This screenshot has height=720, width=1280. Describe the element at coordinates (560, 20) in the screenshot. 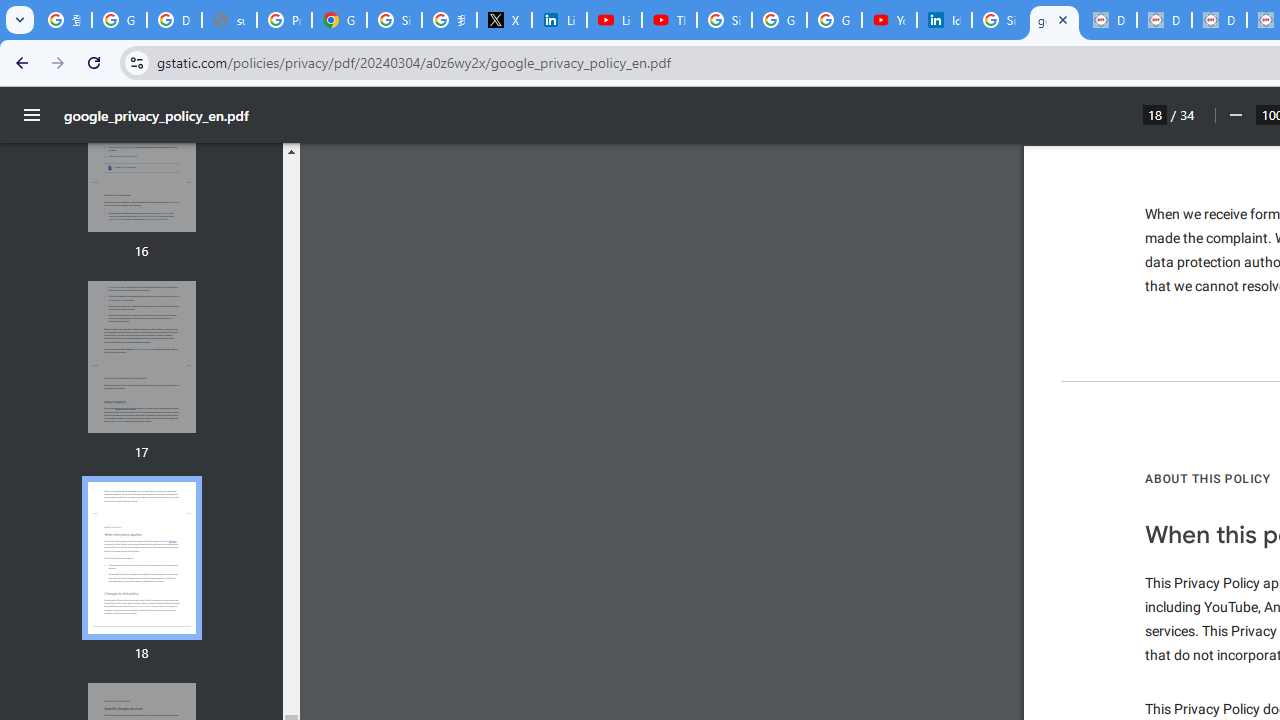

I see `LinkedIn Privacy Policy` at that location.